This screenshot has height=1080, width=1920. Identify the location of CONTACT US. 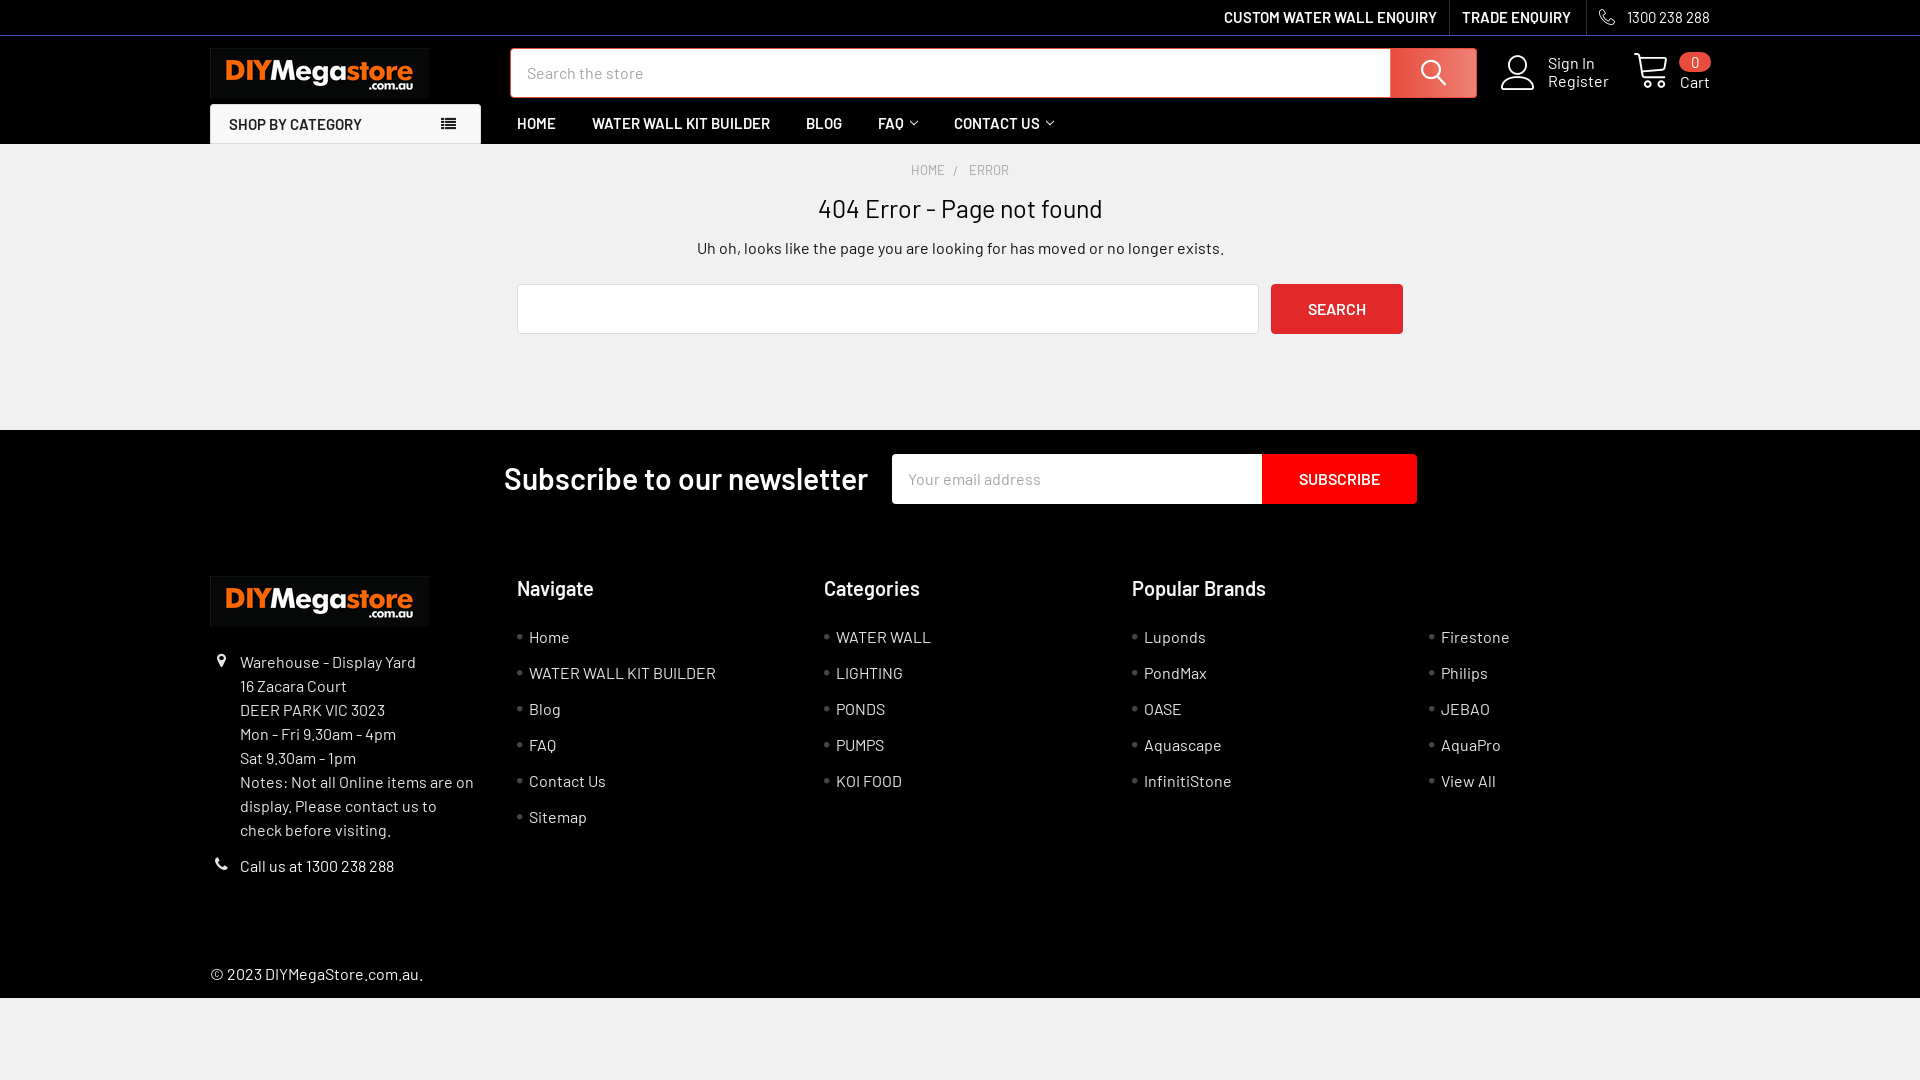
(1004, 124).